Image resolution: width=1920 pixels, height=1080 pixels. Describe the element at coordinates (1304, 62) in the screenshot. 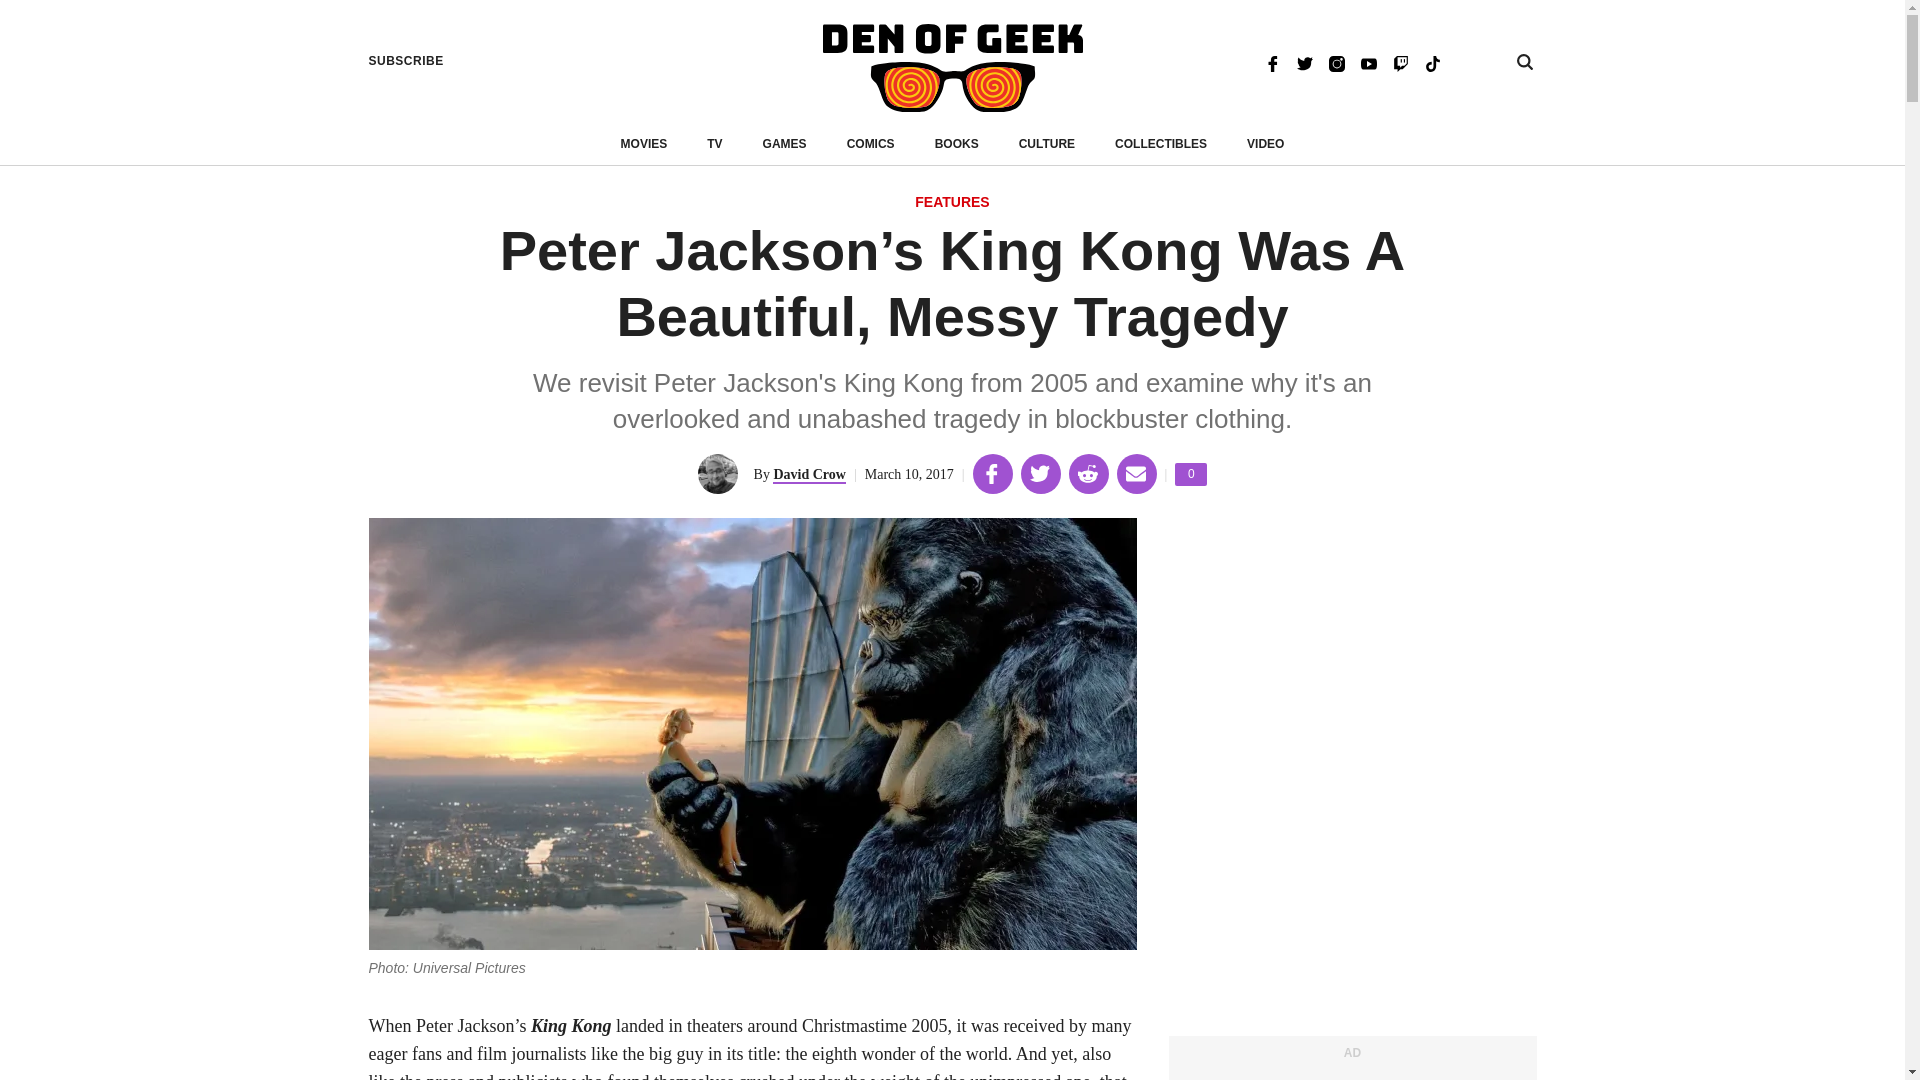

I see `Twitter` at that location.